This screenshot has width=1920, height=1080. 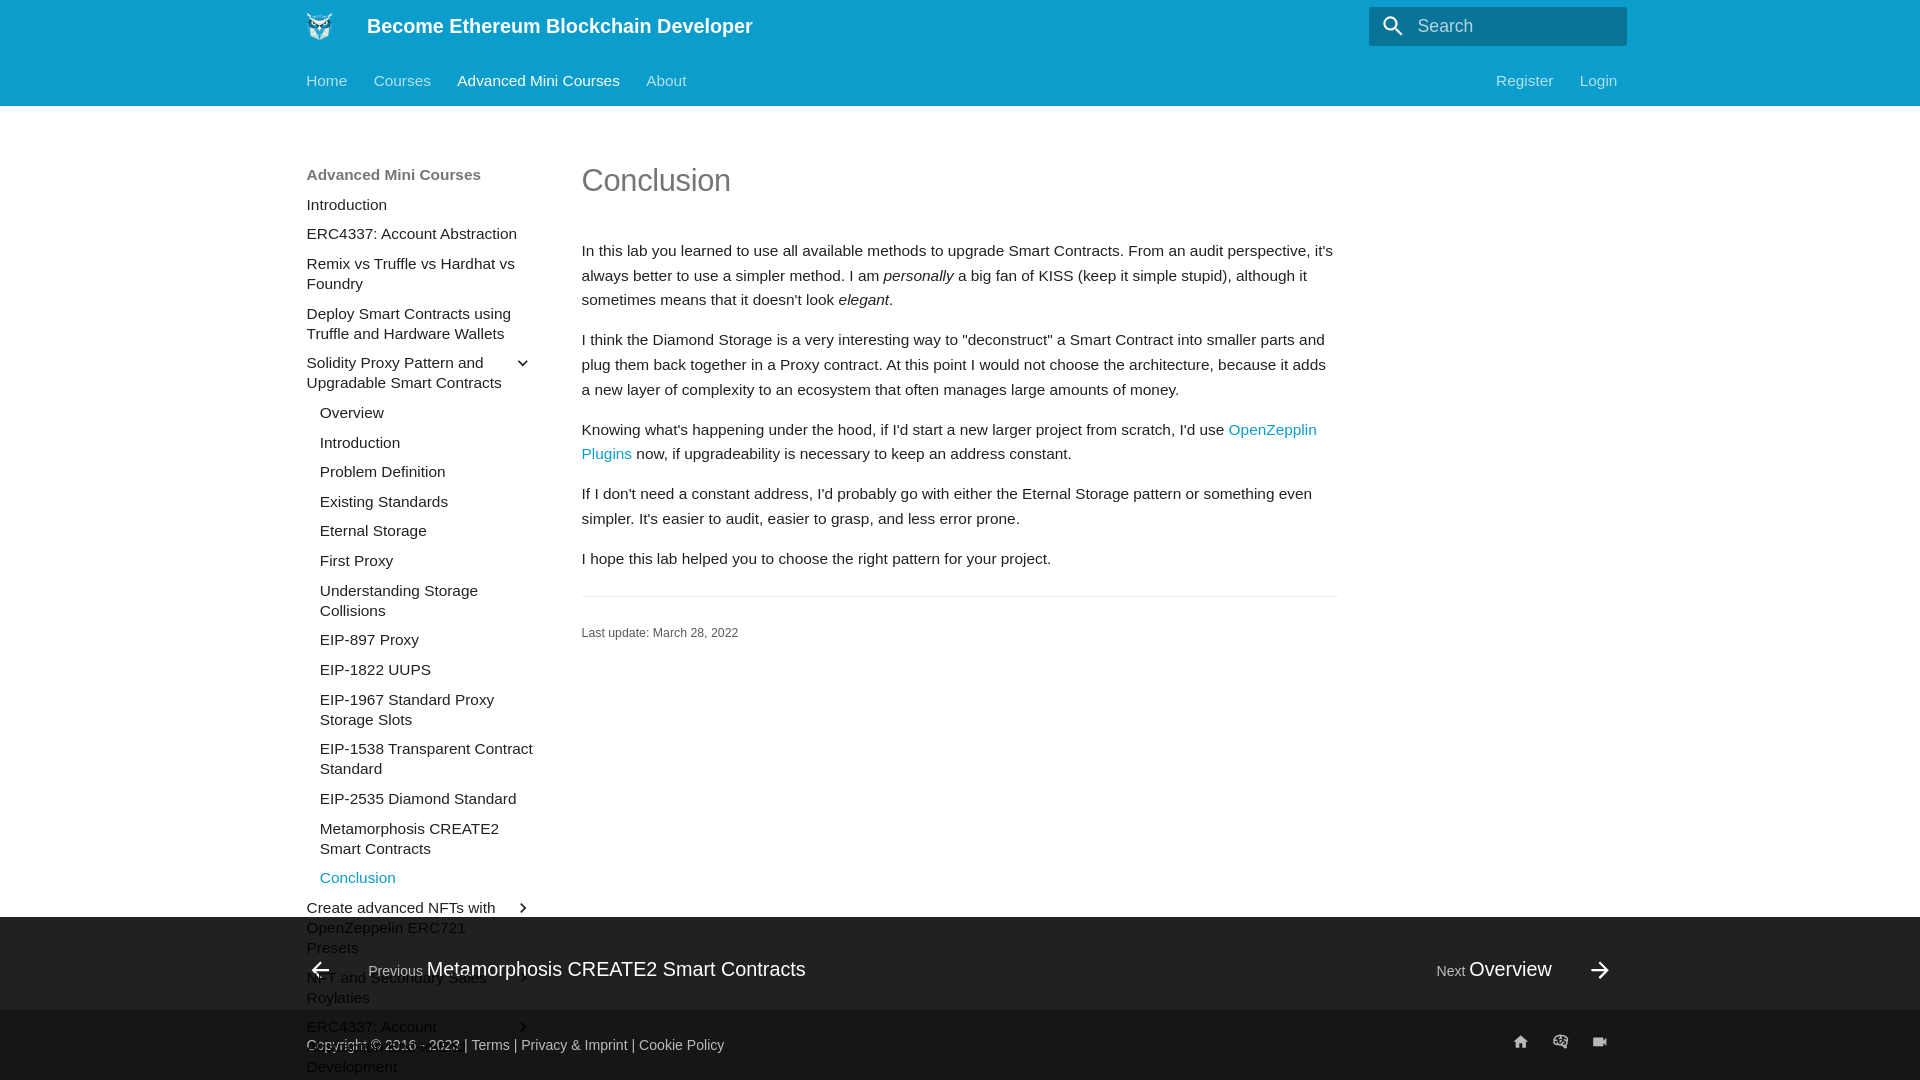 What do you see at coordinates (1560, 1044) in the screenshot?
I see `vomtom.at` at bounding box center [1560, 1044].